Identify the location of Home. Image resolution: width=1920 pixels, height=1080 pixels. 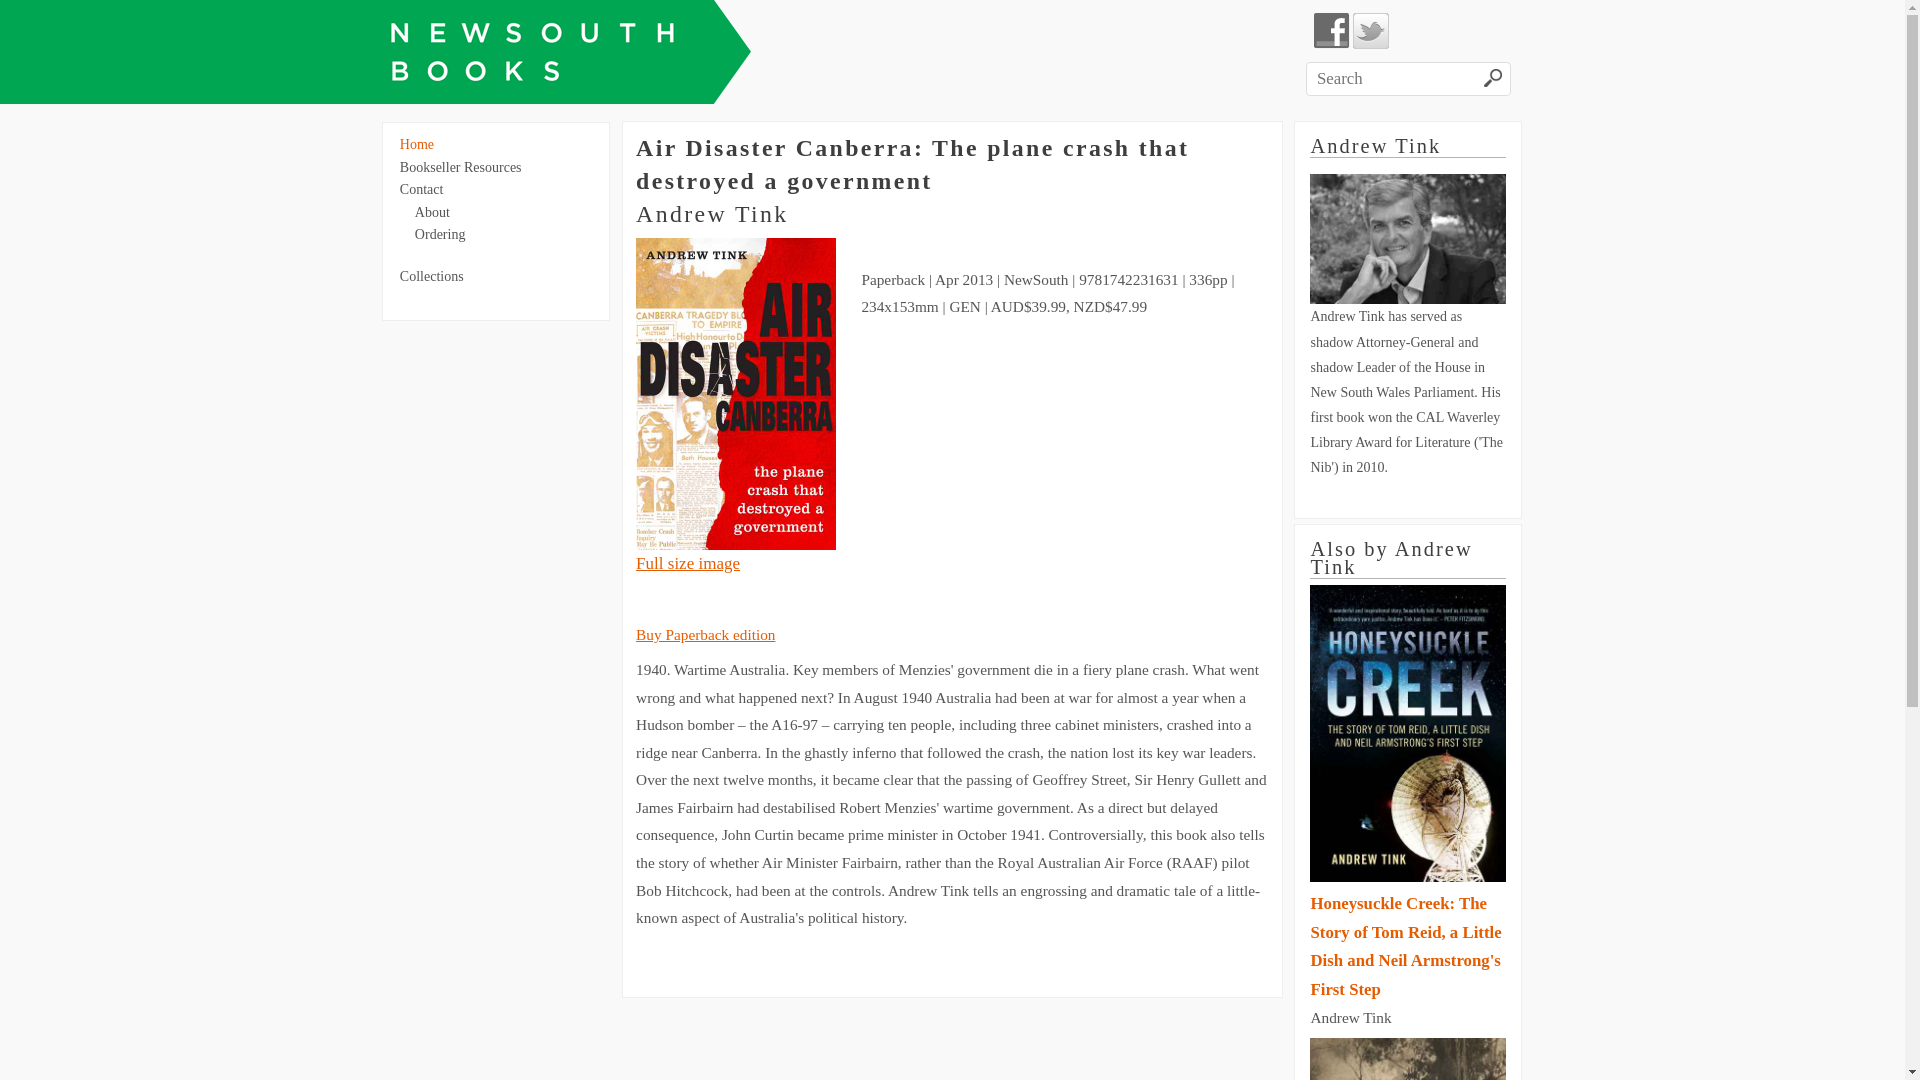
(417, 144).